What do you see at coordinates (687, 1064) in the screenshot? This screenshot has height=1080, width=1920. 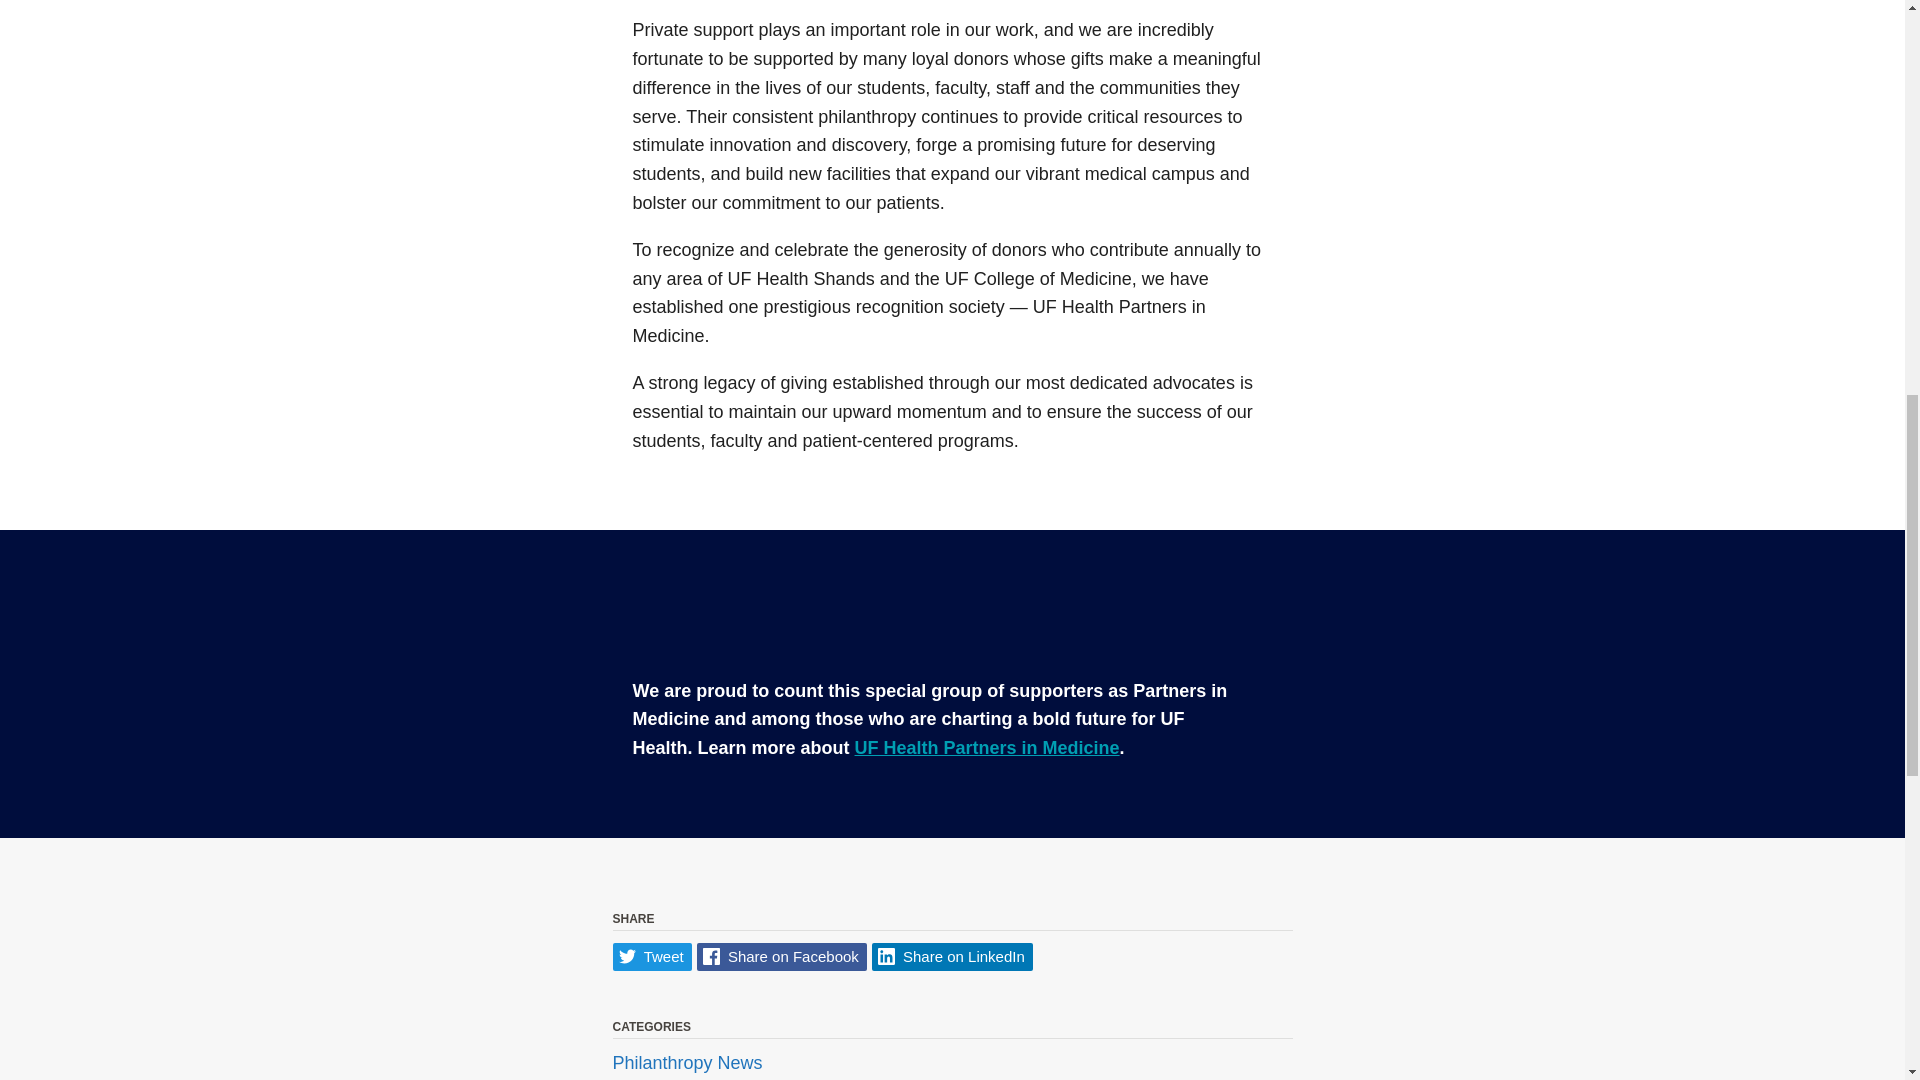 I see `Philanthropy News` at bounding box center [687, 1064].